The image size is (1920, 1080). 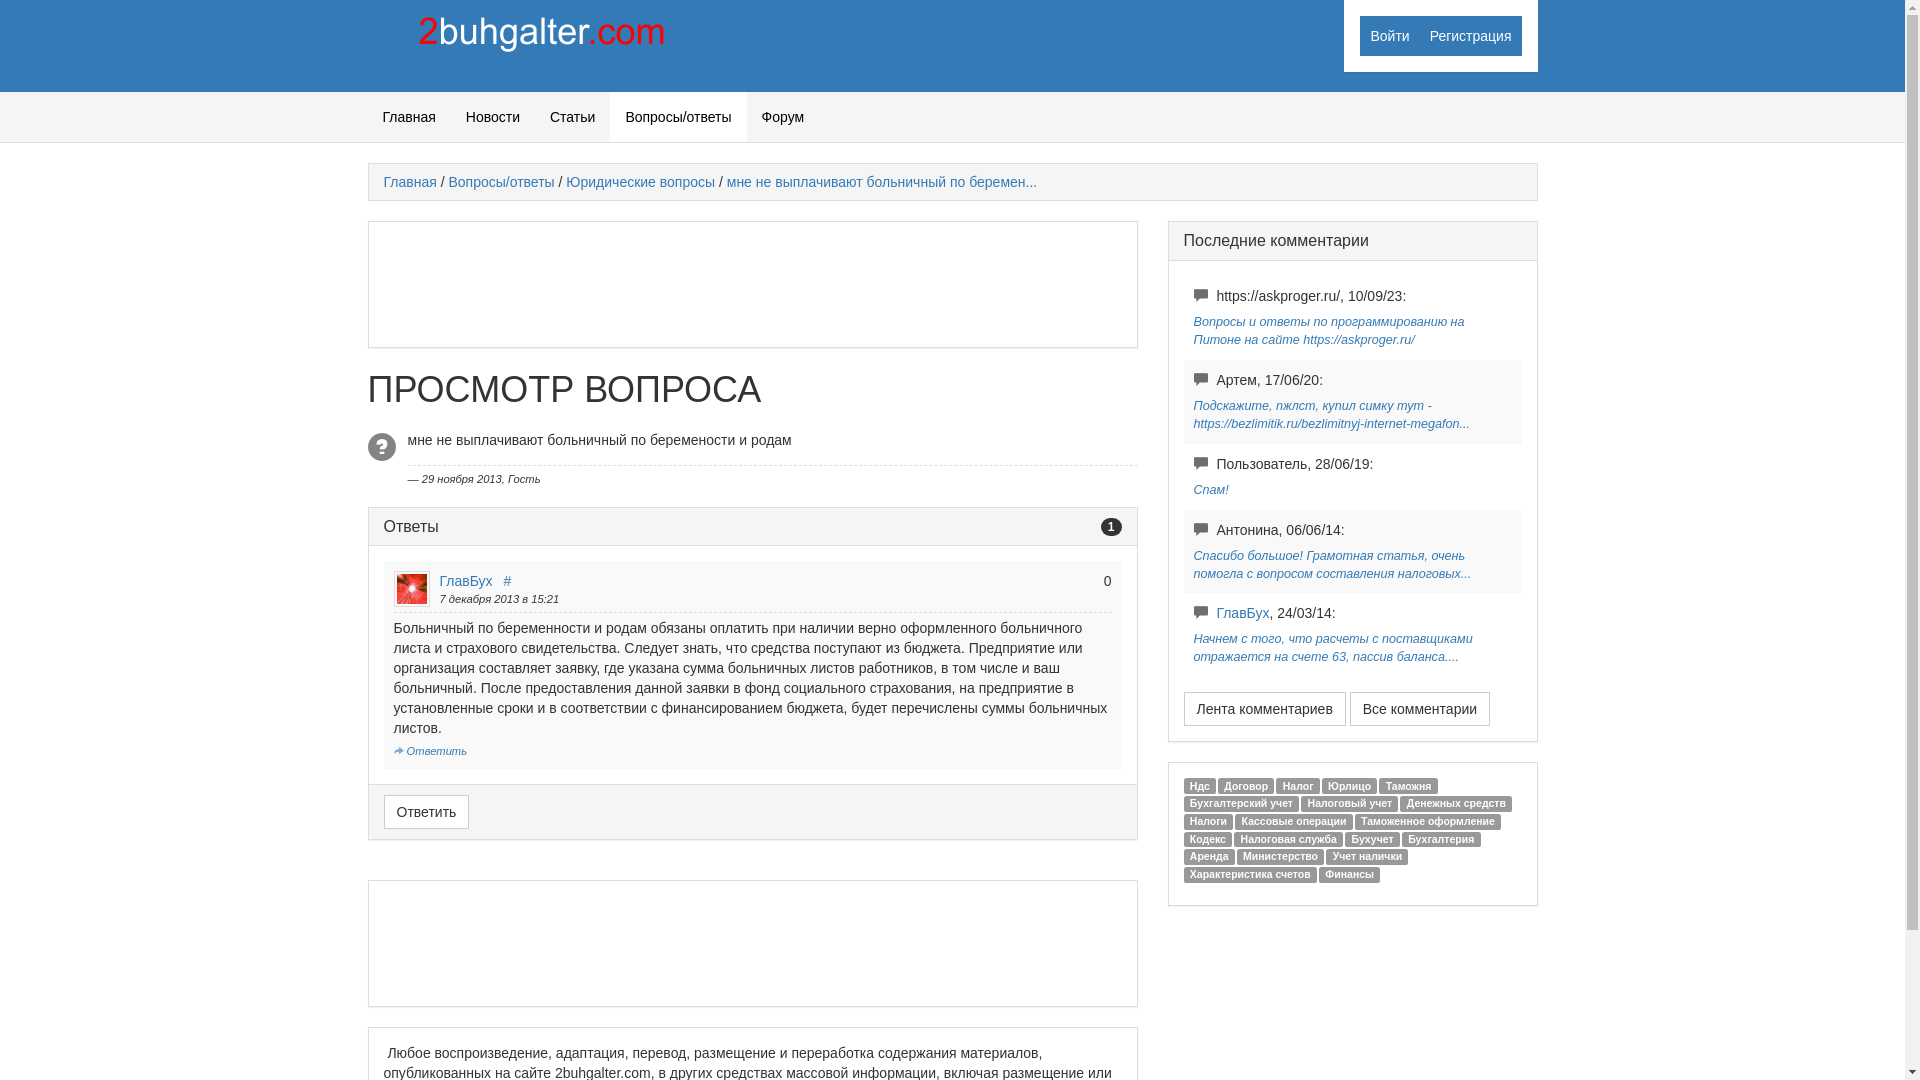 What do you see at coordinates (1112, 527) in the screenshot?
I see `1` at bounding box center [1112, 527].